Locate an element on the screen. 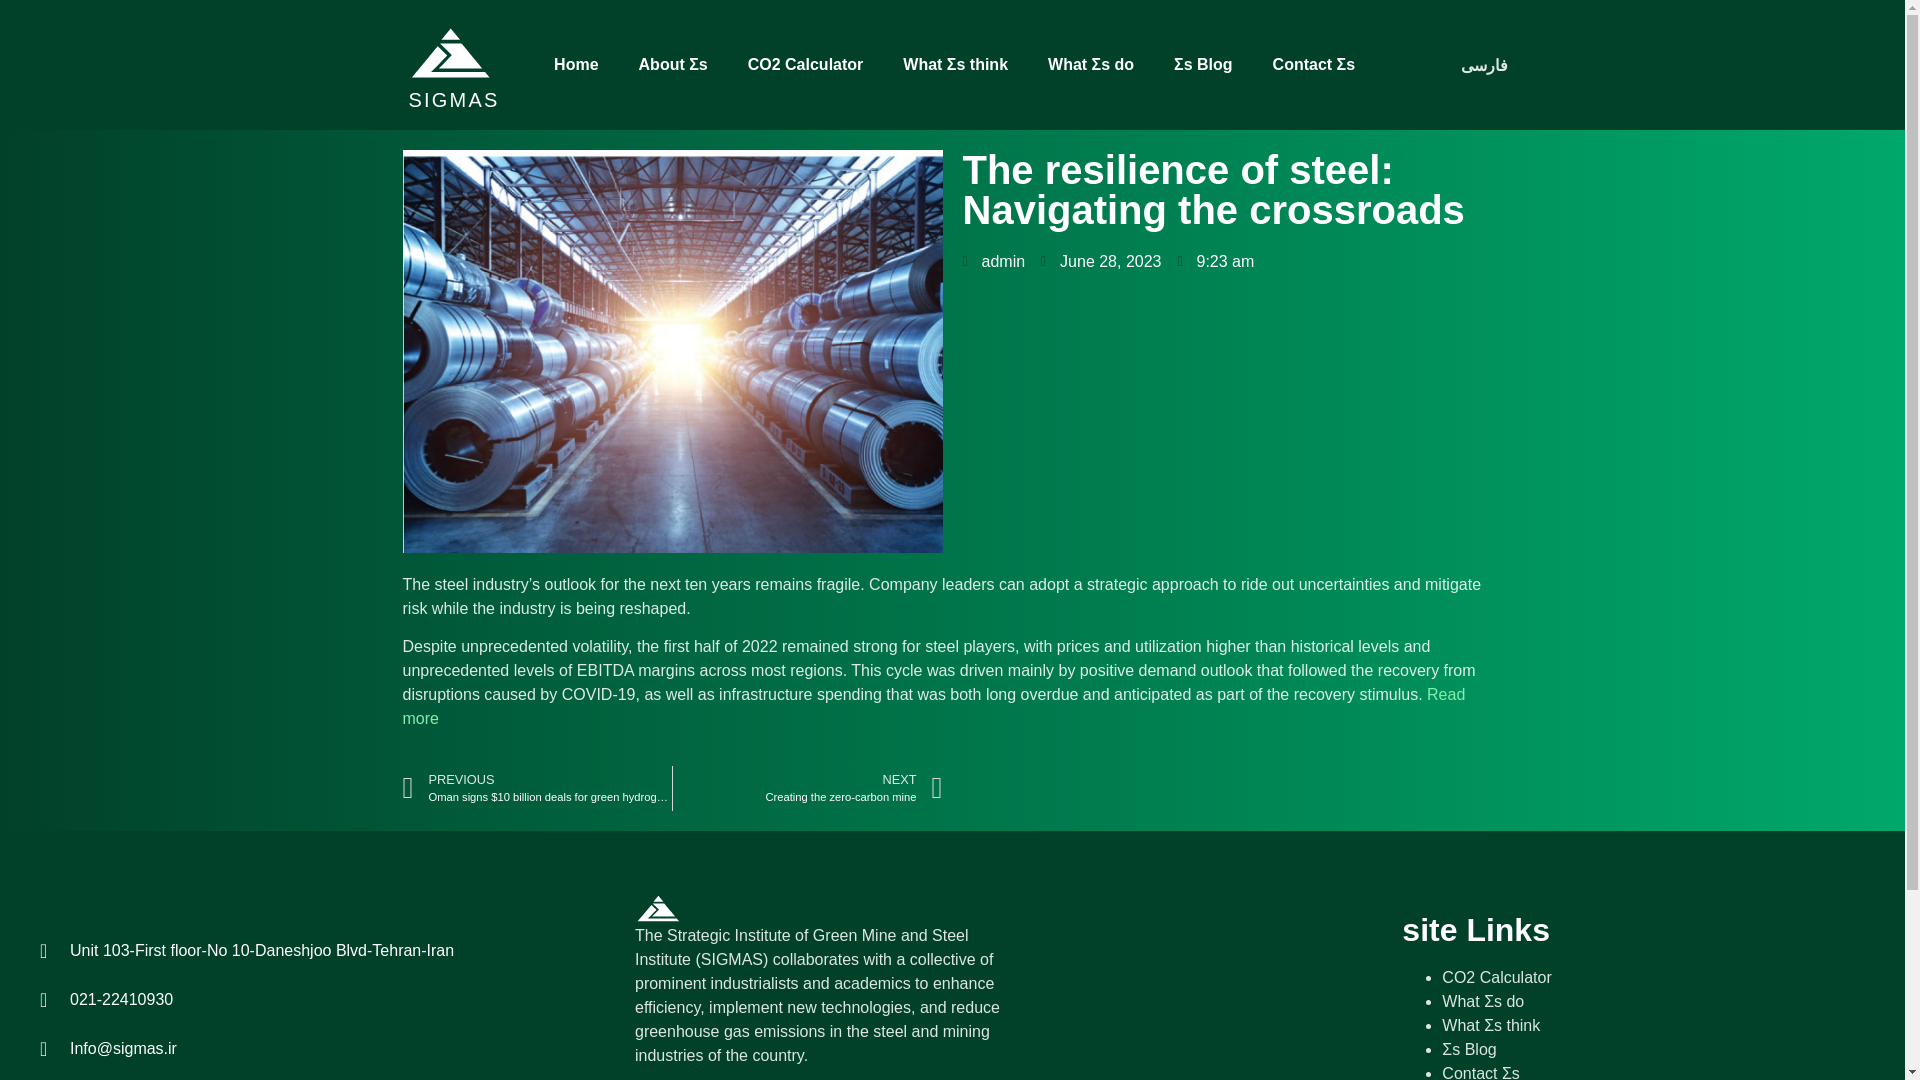 Image resolution: width=1920 pixels, height=1080 pixels. June 28, 2023 is located at coordinates (1496, 977).